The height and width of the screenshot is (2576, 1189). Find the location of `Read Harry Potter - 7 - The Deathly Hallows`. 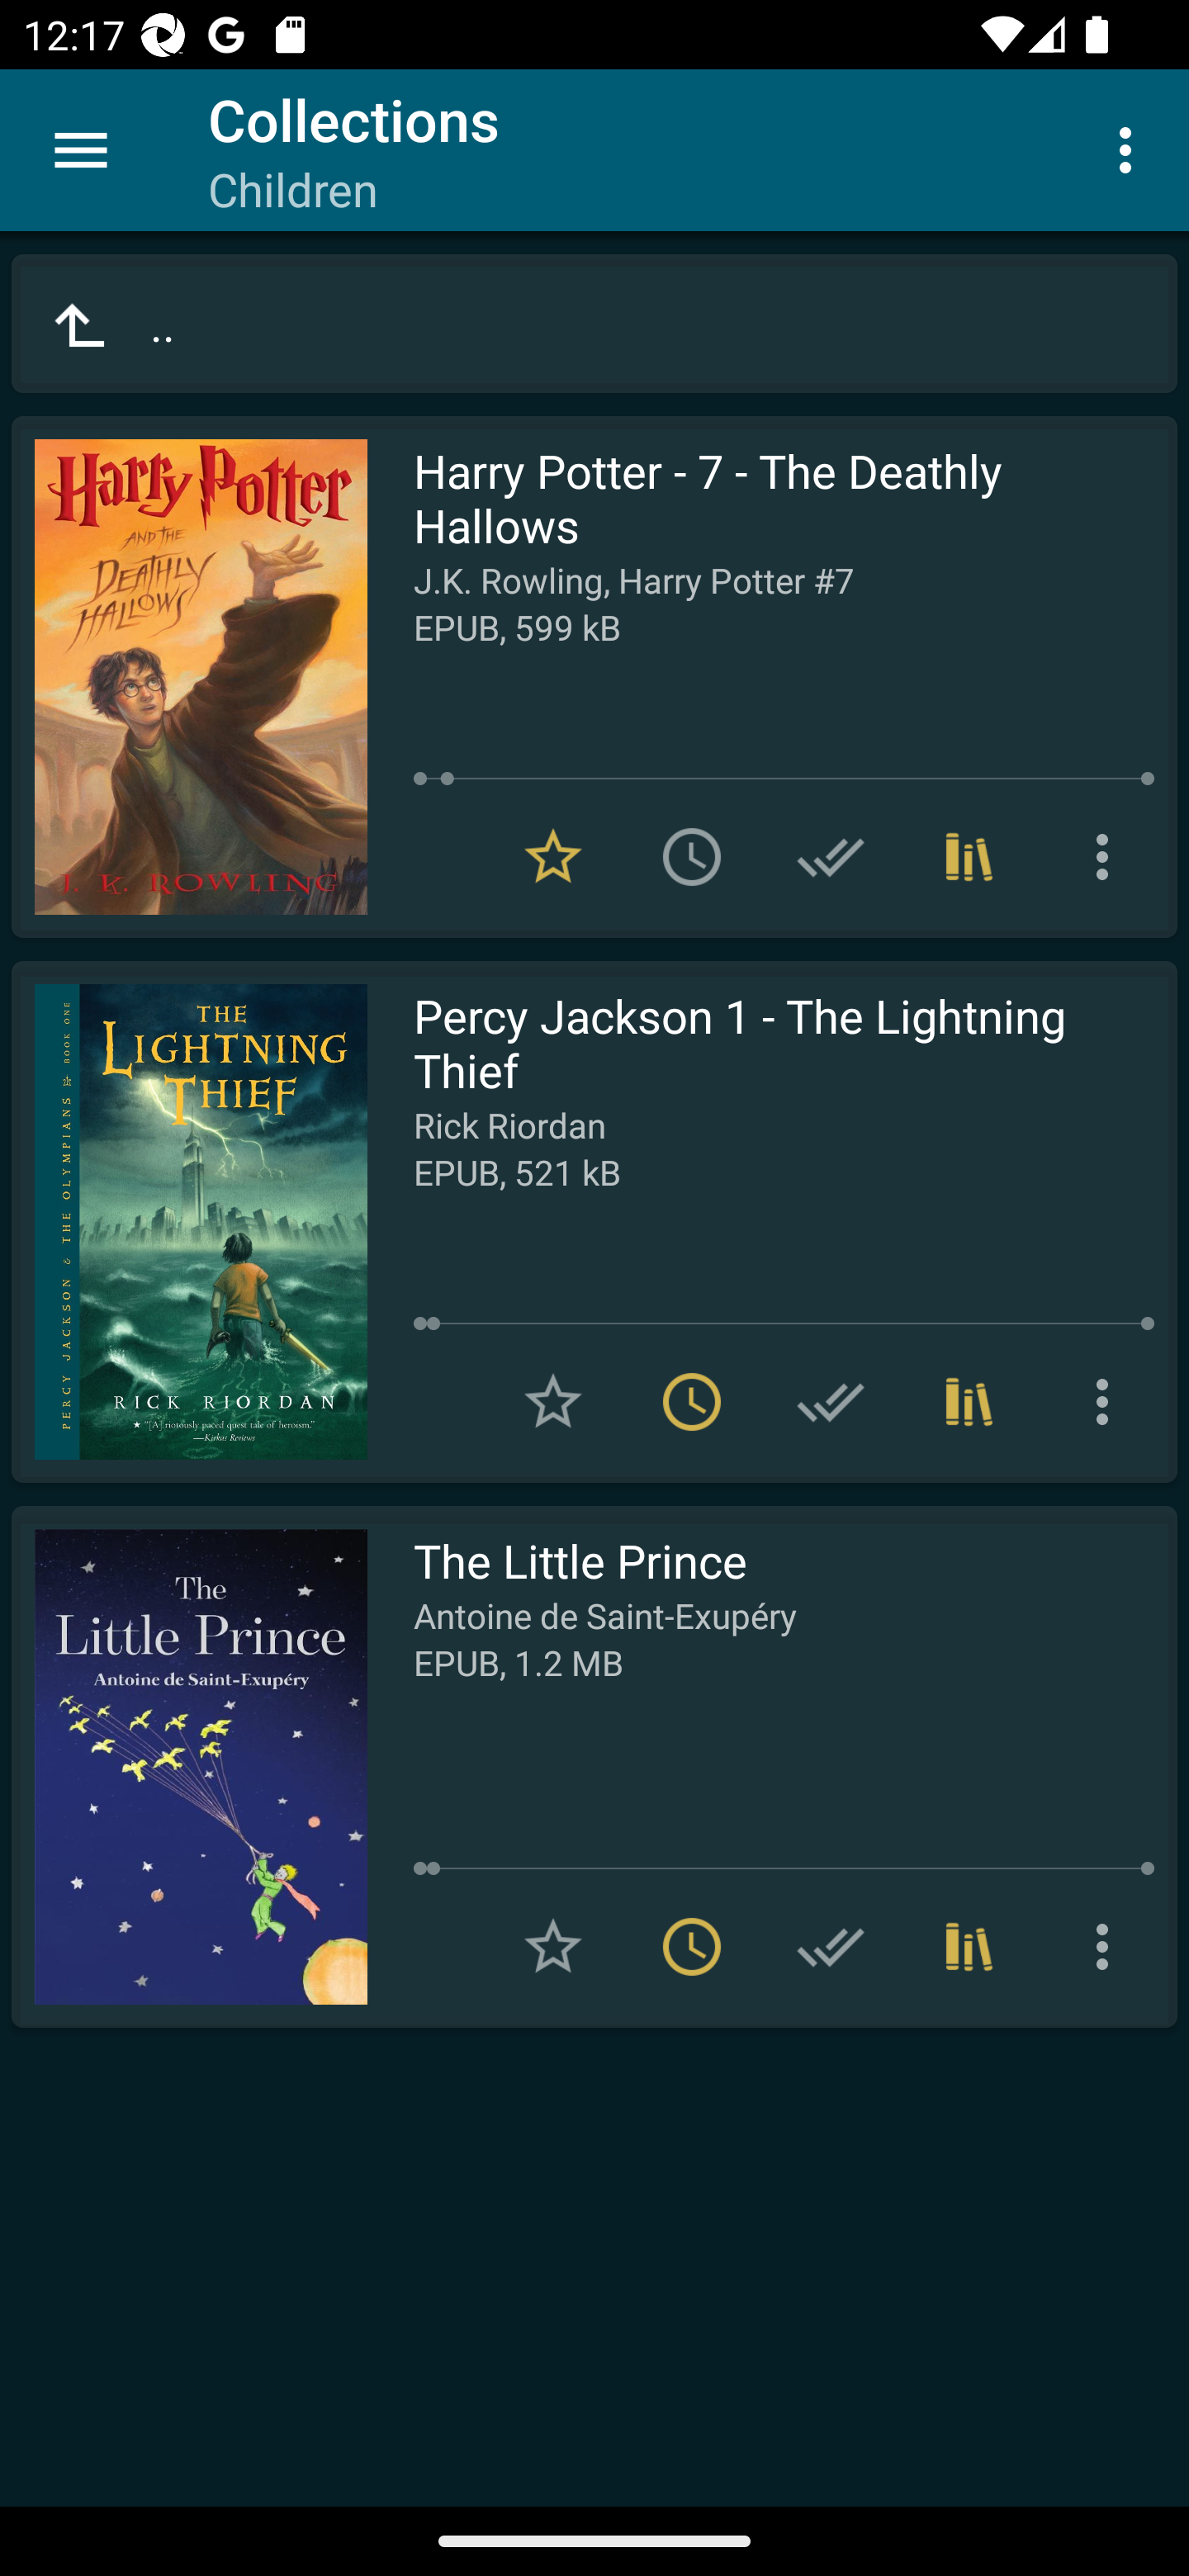

Read Harry Potter - 7 - The Deathly Hallows is located at coordinates (189, 677).